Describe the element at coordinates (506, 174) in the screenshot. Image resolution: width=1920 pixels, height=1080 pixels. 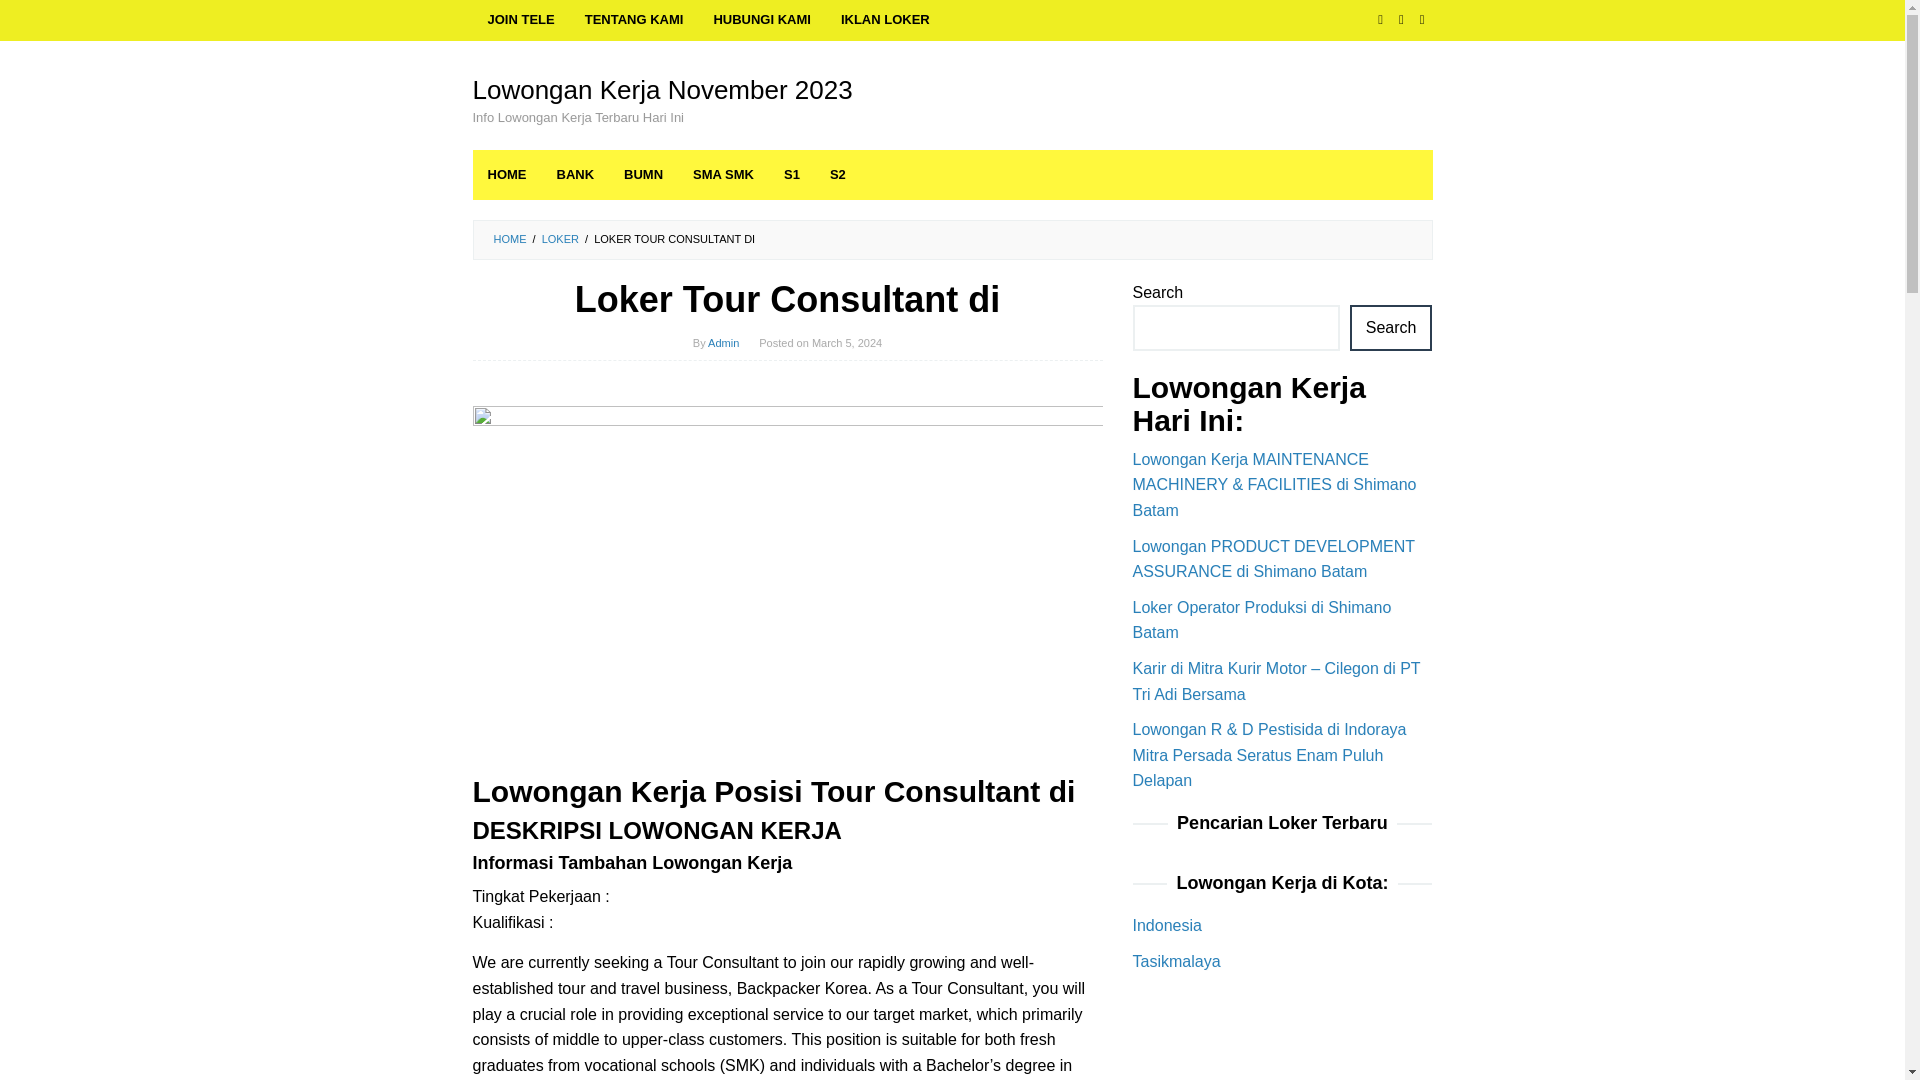
I see `HOME` at that location.